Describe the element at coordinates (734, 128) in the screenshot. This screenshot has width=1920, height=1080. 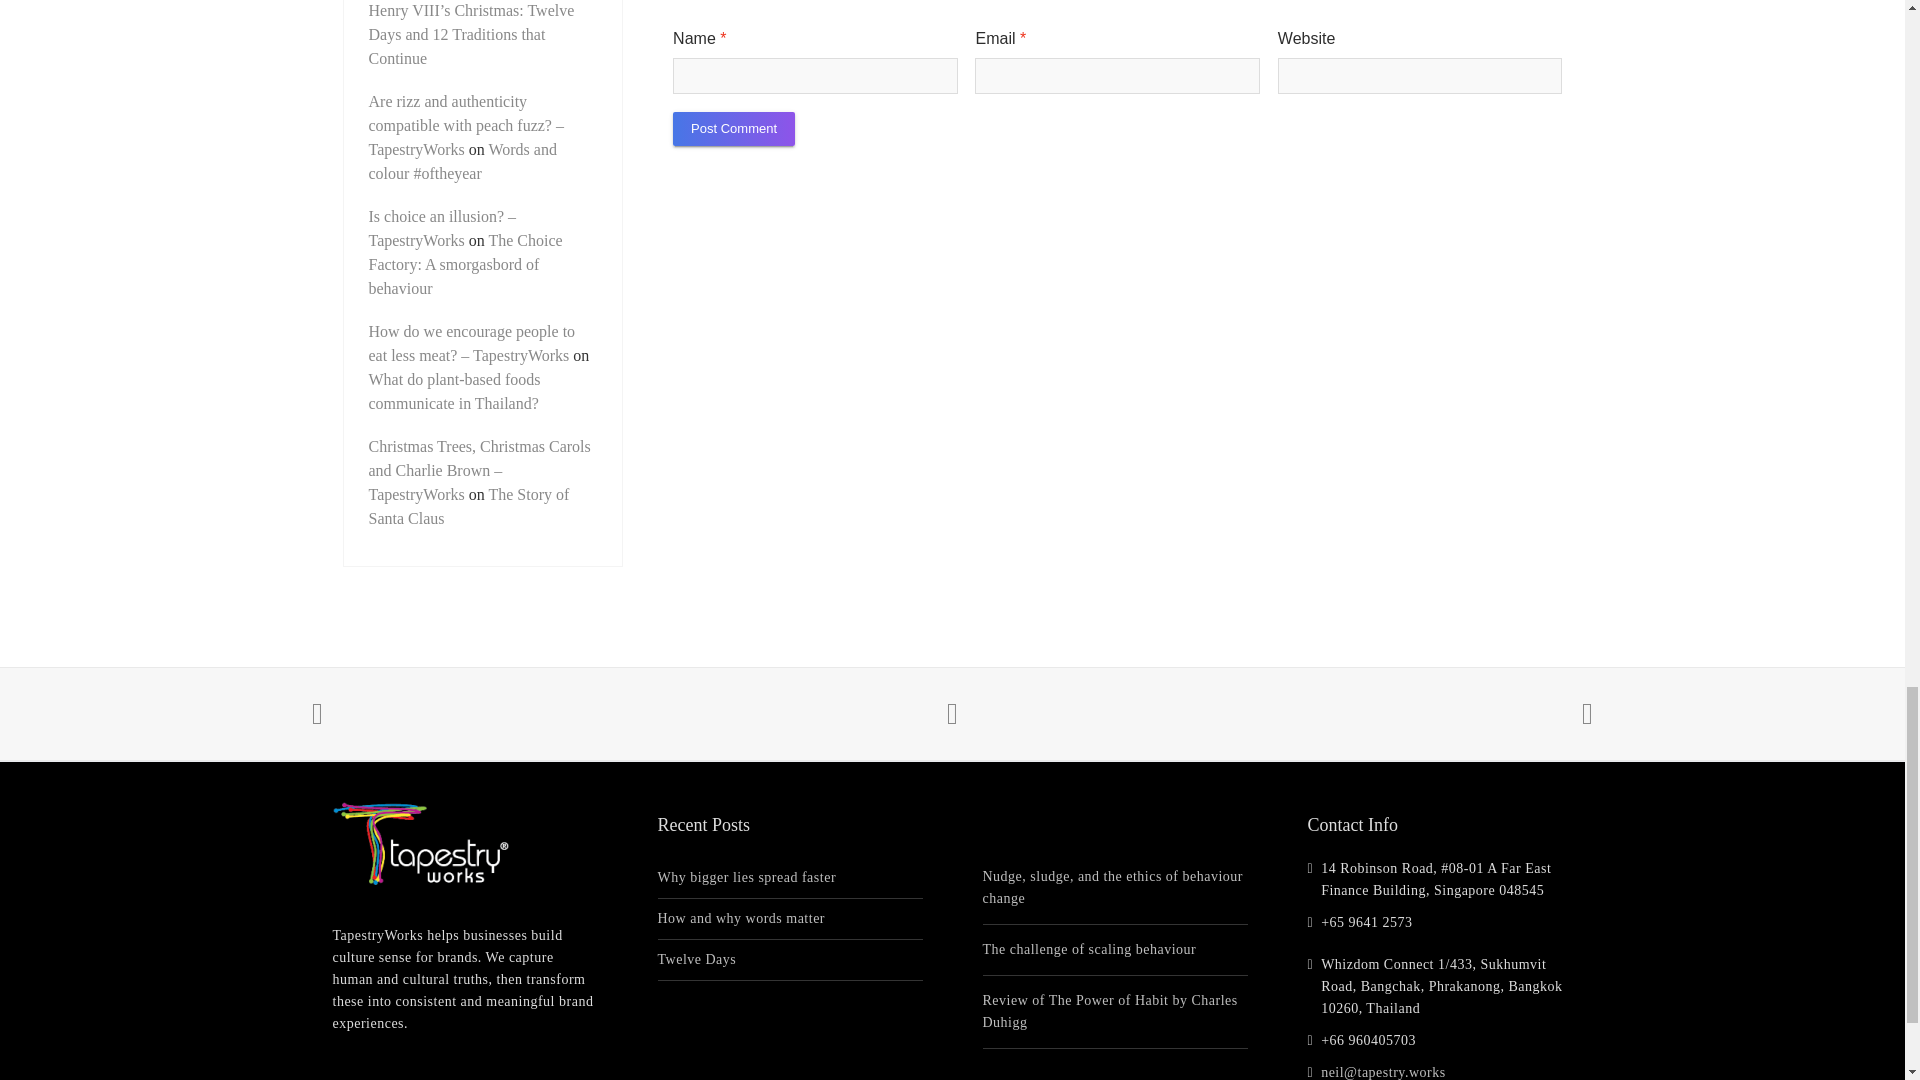
I see `Post Comment` at that location.